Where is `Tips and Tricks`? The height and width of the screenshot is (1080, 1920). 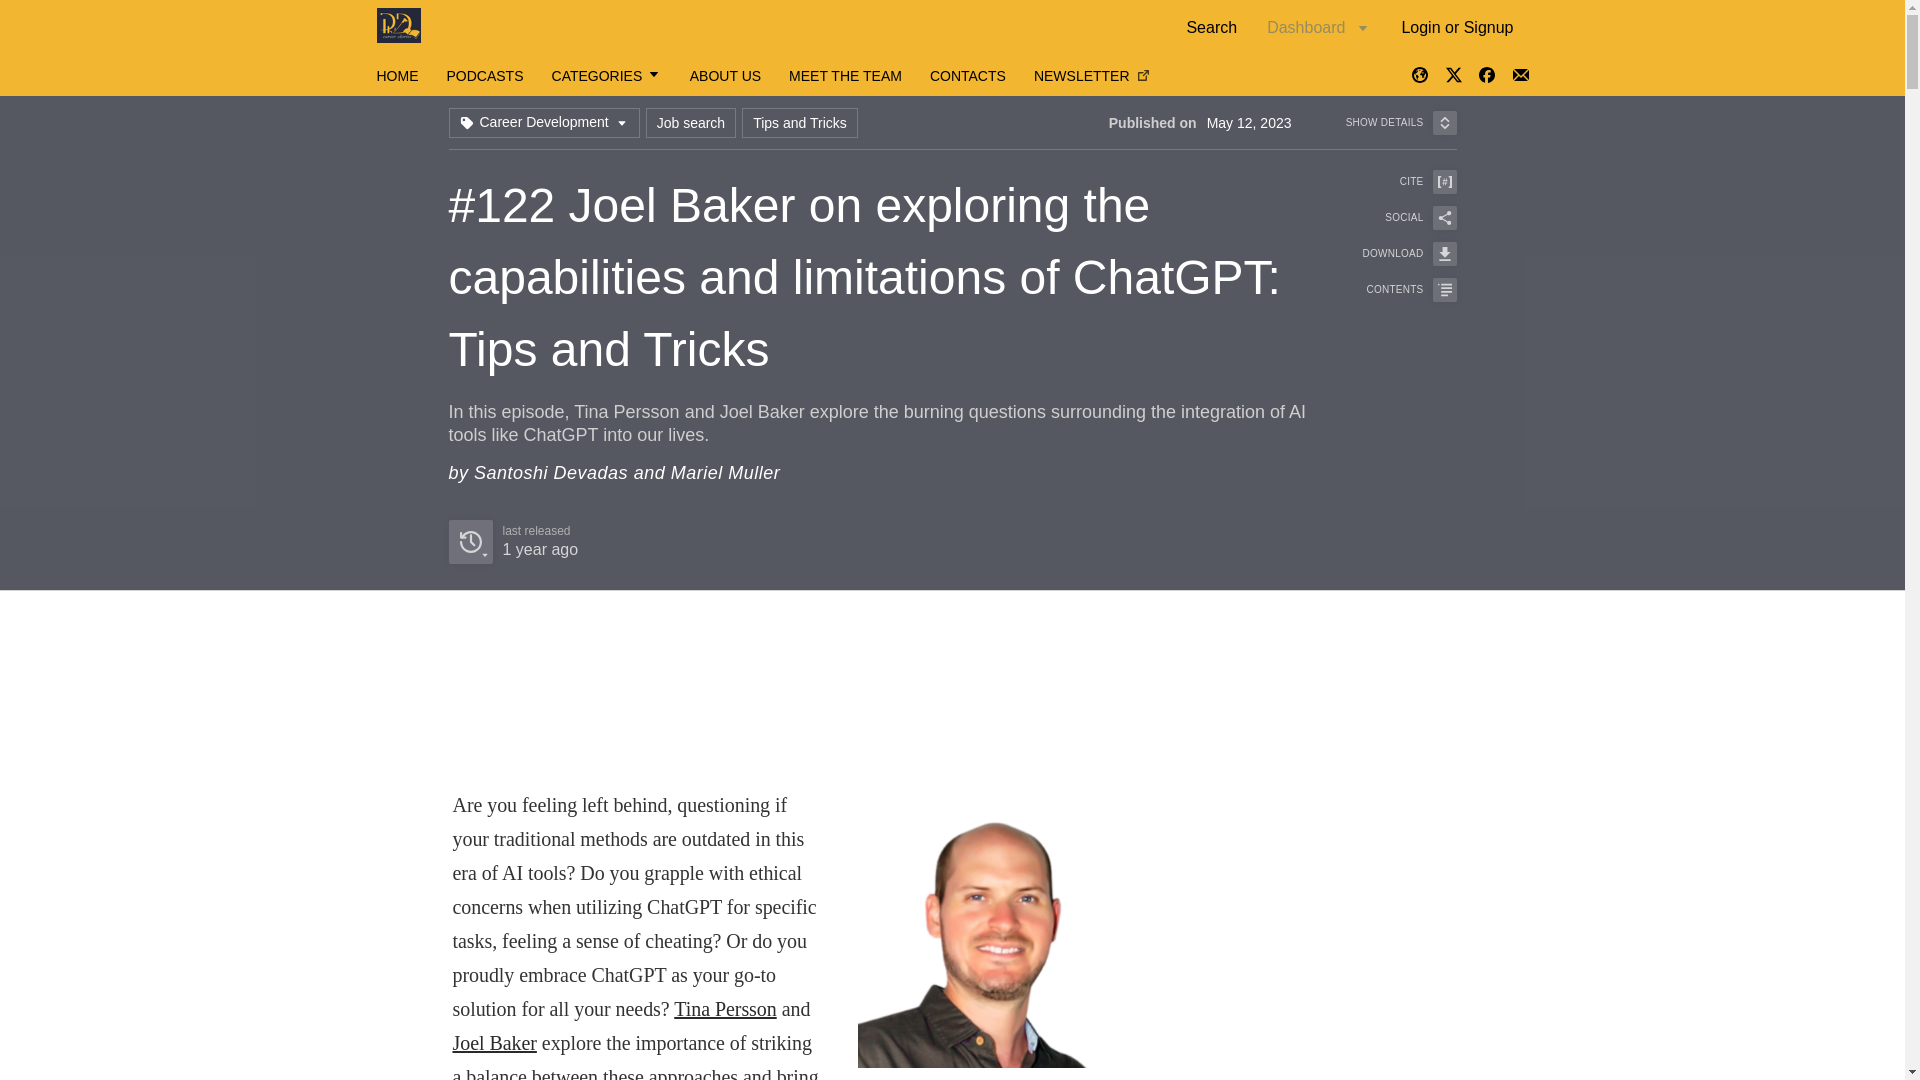
Tips and Tricks is located at coordinates (968, 76).